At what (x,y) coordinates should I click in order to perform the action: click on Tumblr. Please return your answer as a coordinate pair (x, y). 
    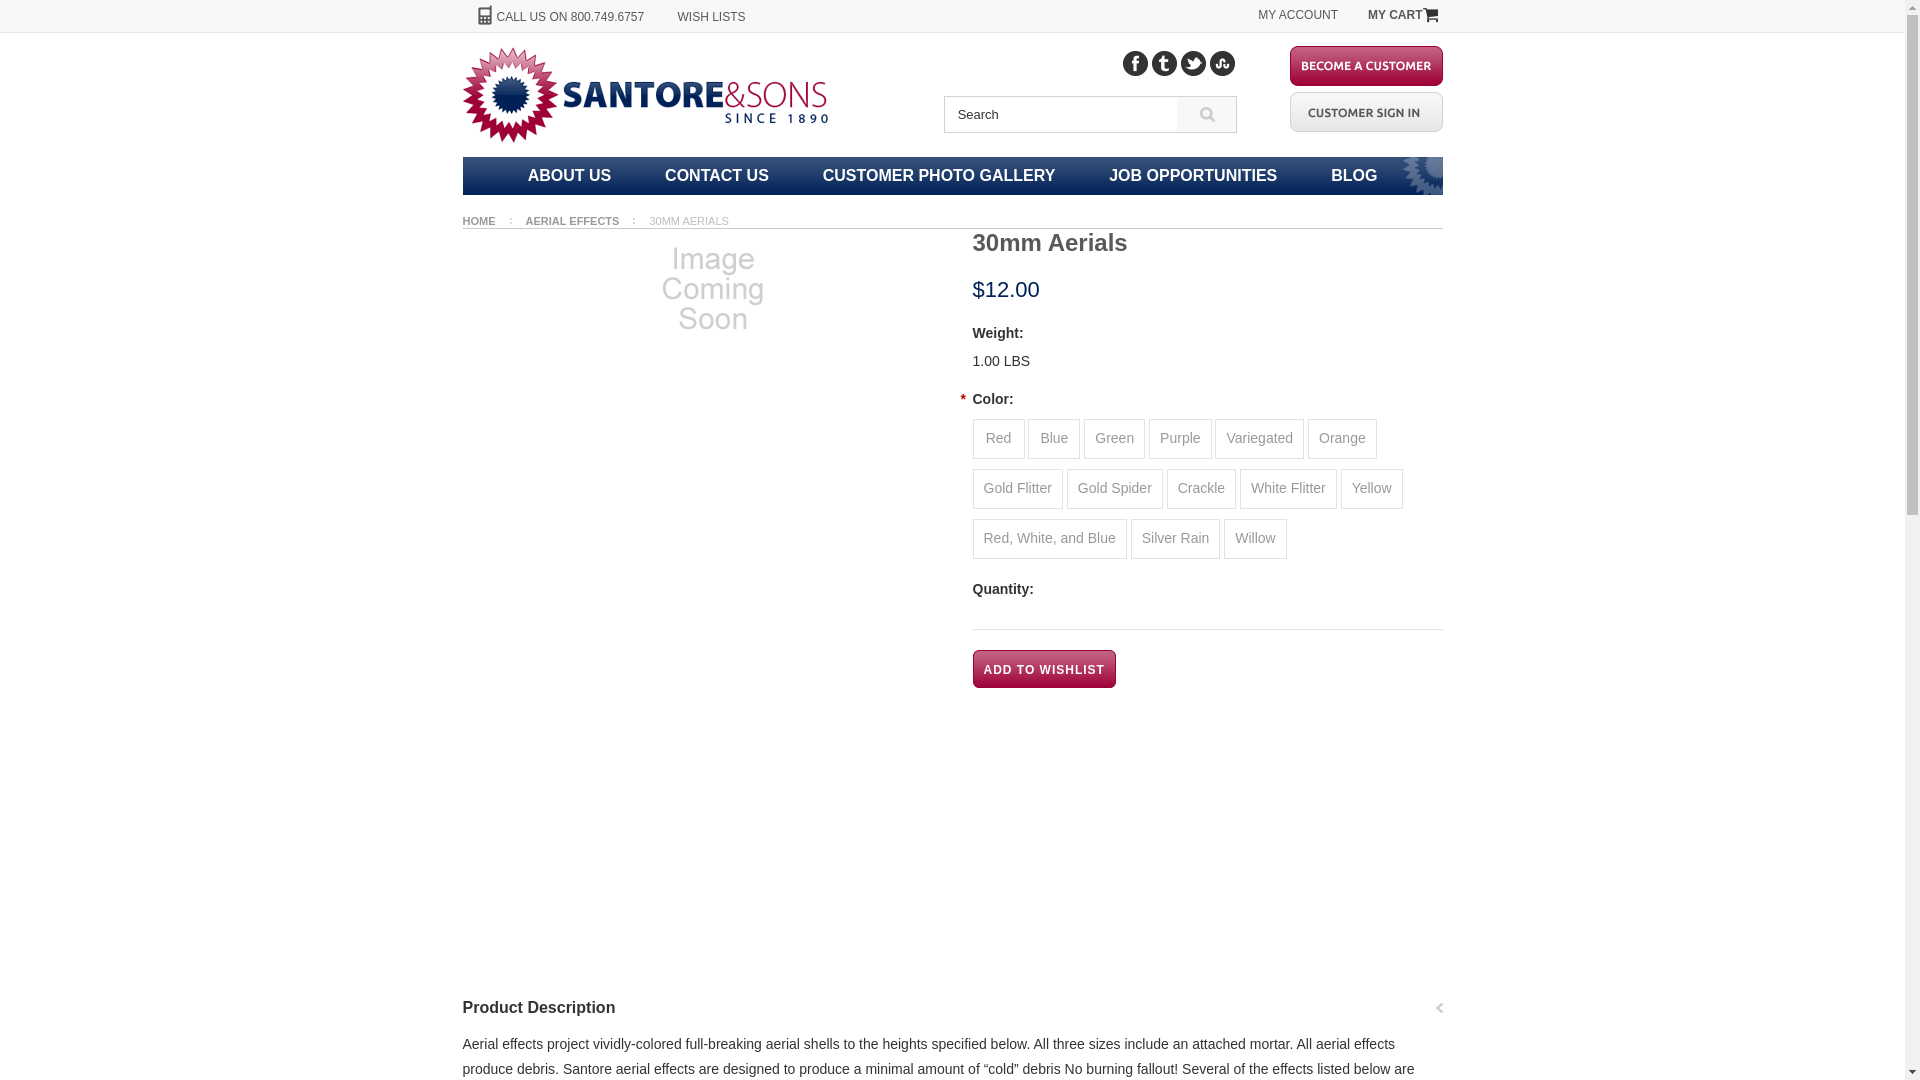
    Looking at the image, I should click on (1164, 62).